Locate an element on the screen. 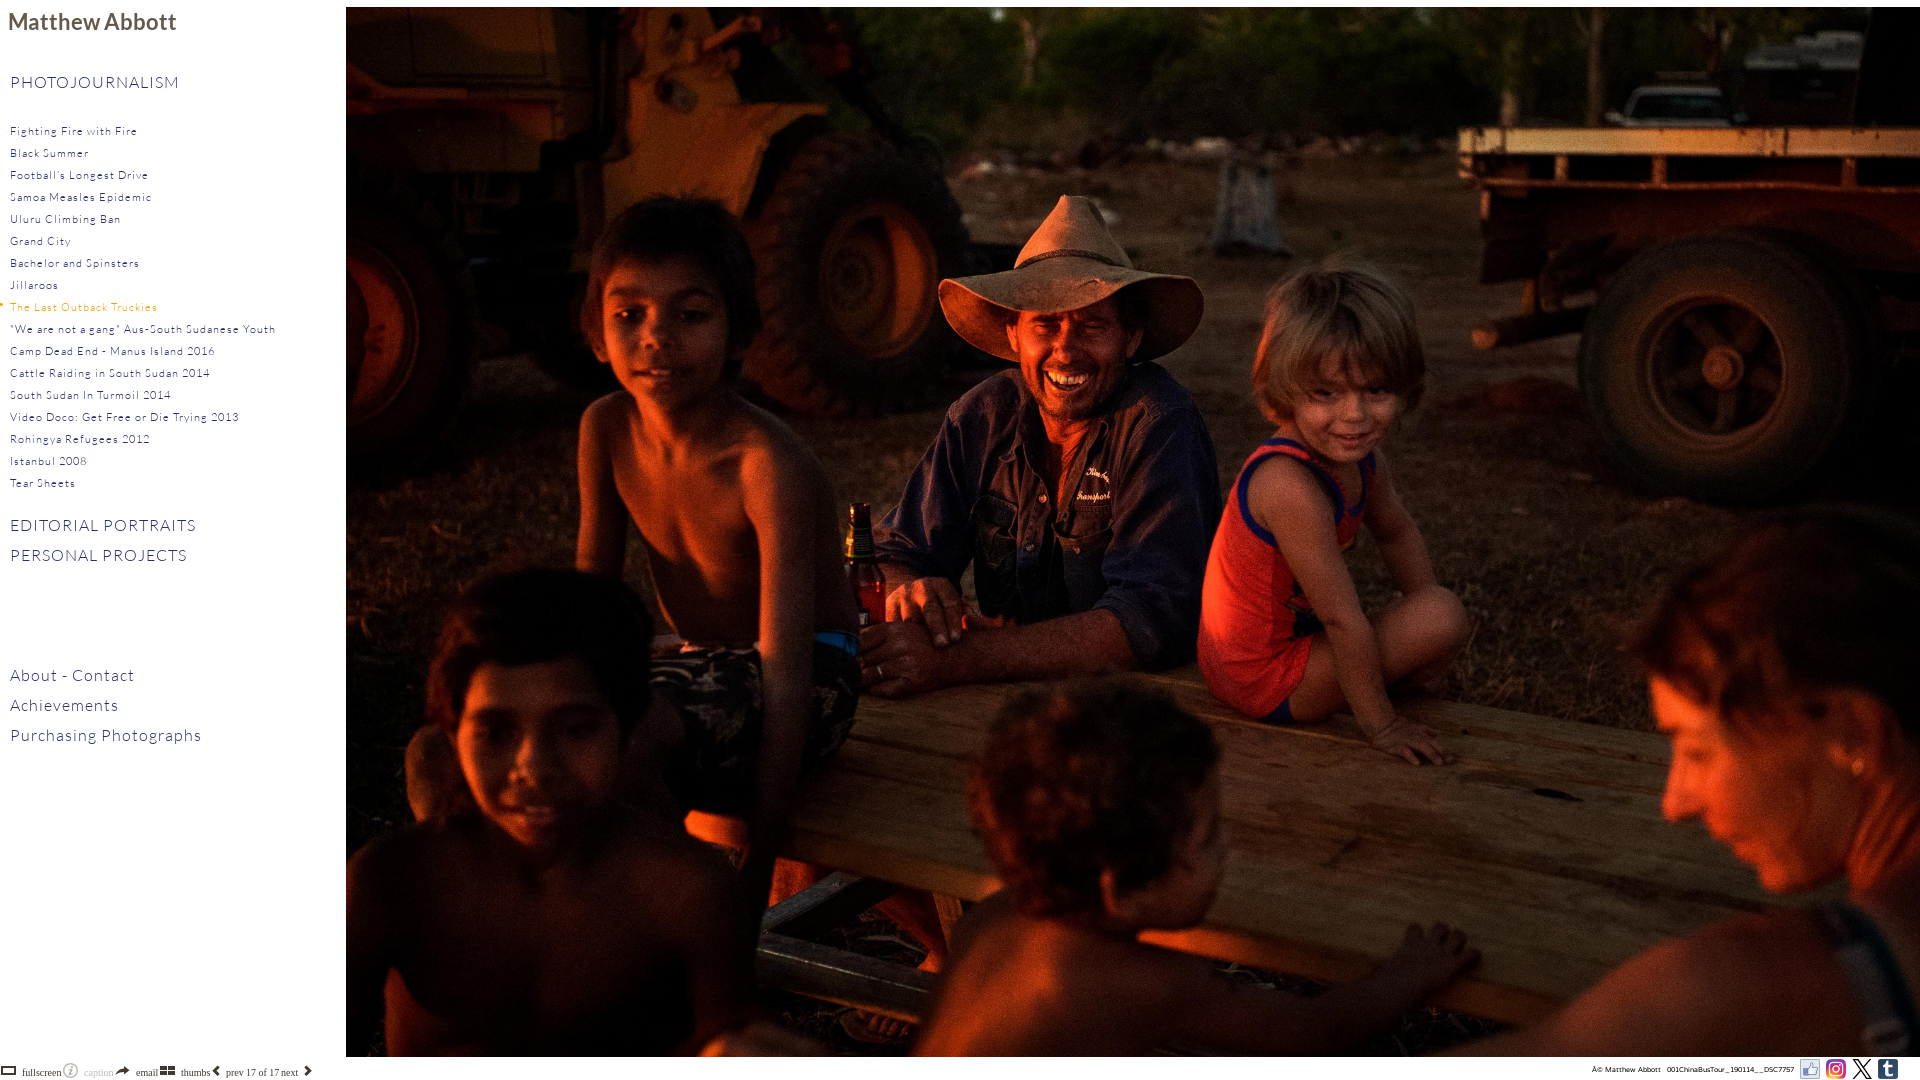 This screenshot has height=1080, width=1920. Achievements is located at coordinates (64, 705).